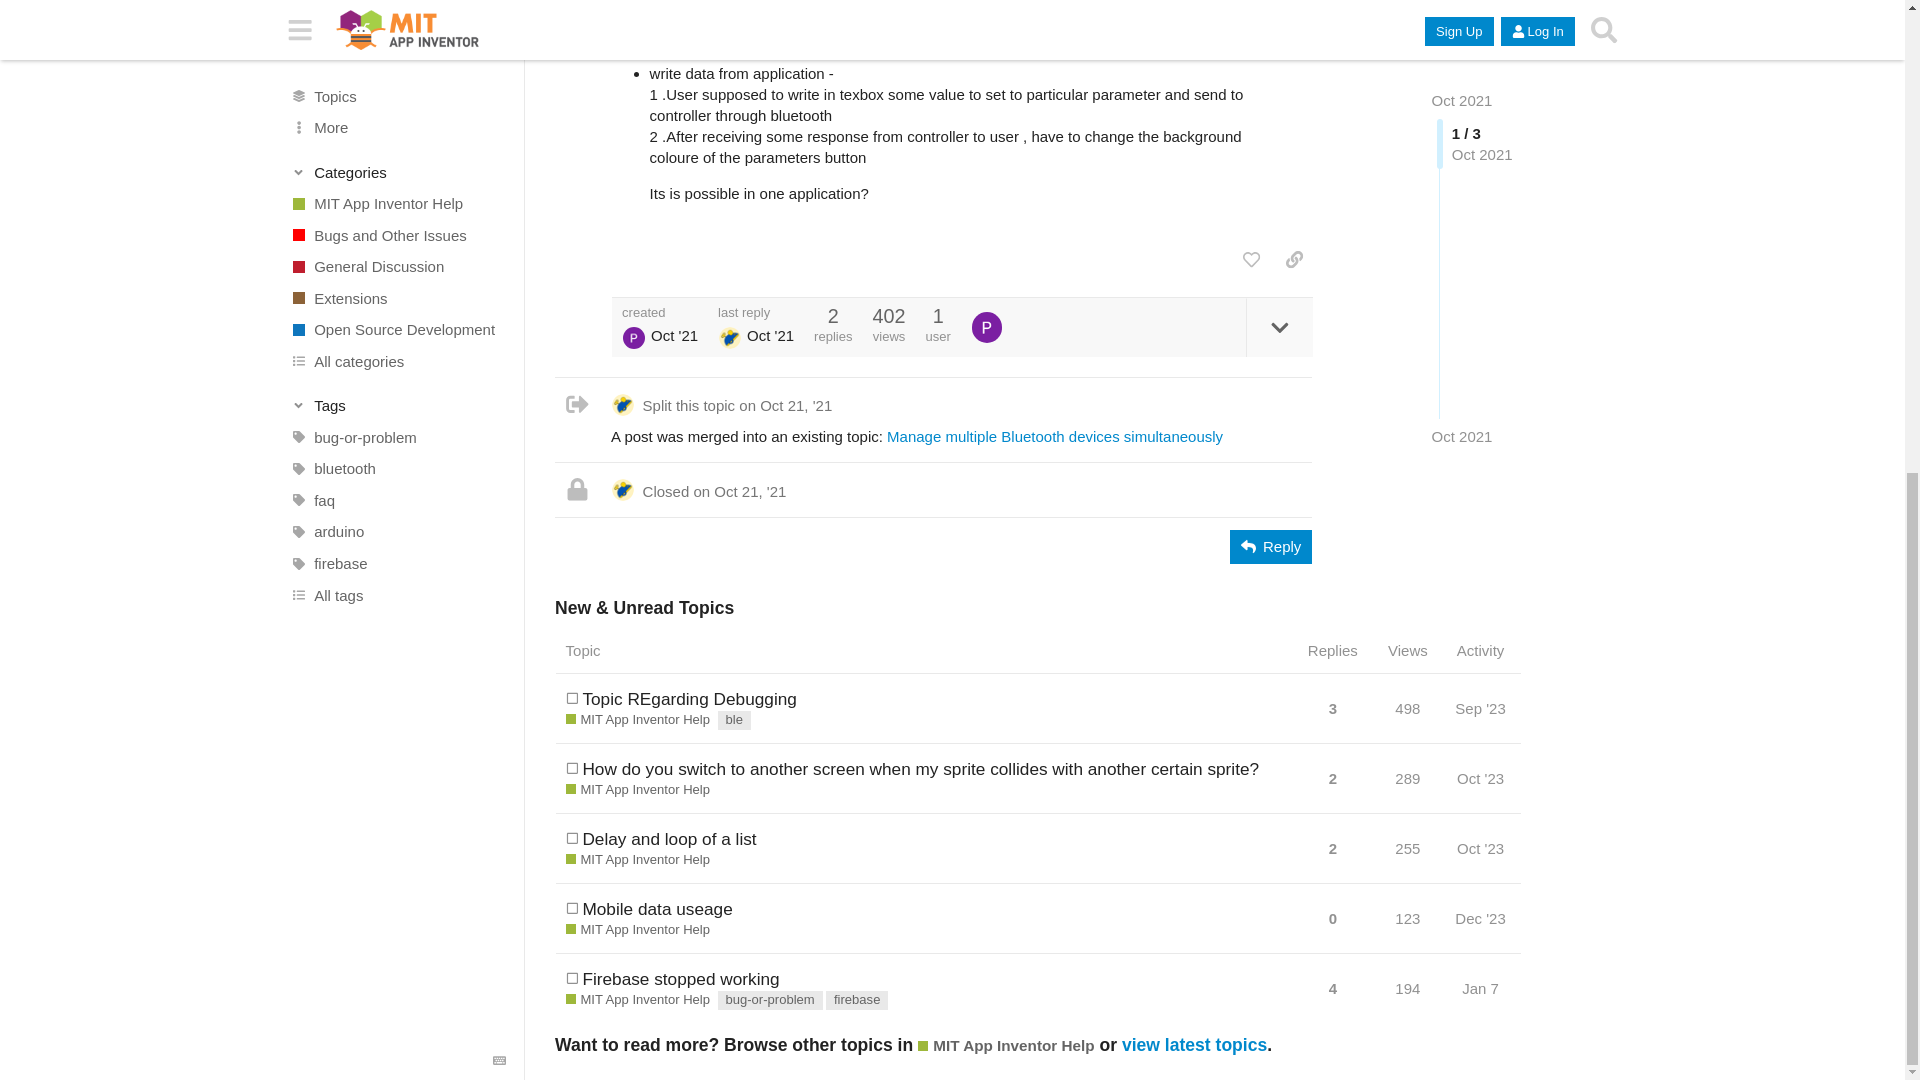  Describe the element at coordinates (500, 227) in the screenshot. I see `Keyboard Shortcuts` at that location.